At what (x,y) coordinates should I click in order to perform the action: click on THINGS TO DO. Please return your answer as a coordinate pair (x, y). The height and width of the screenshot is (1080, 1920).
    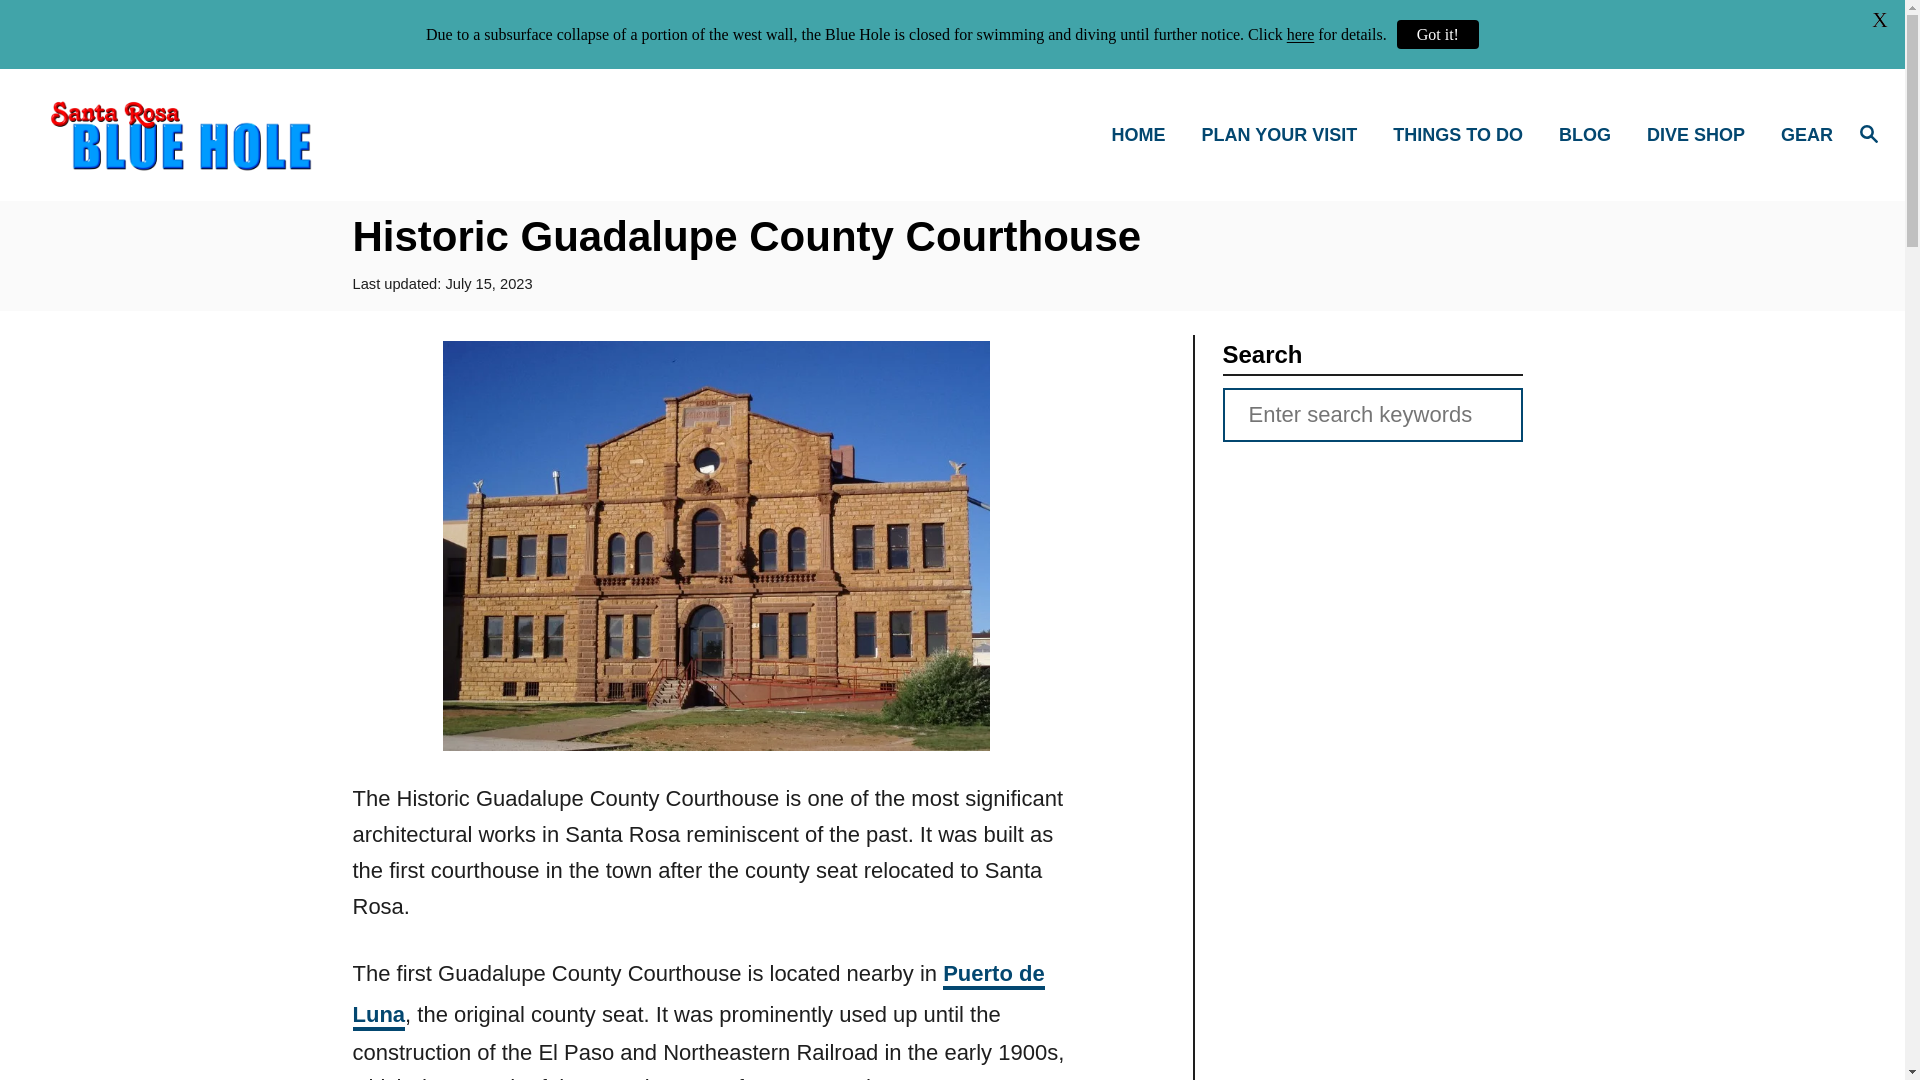
    Looking at the image, I should click on (1464, 135).